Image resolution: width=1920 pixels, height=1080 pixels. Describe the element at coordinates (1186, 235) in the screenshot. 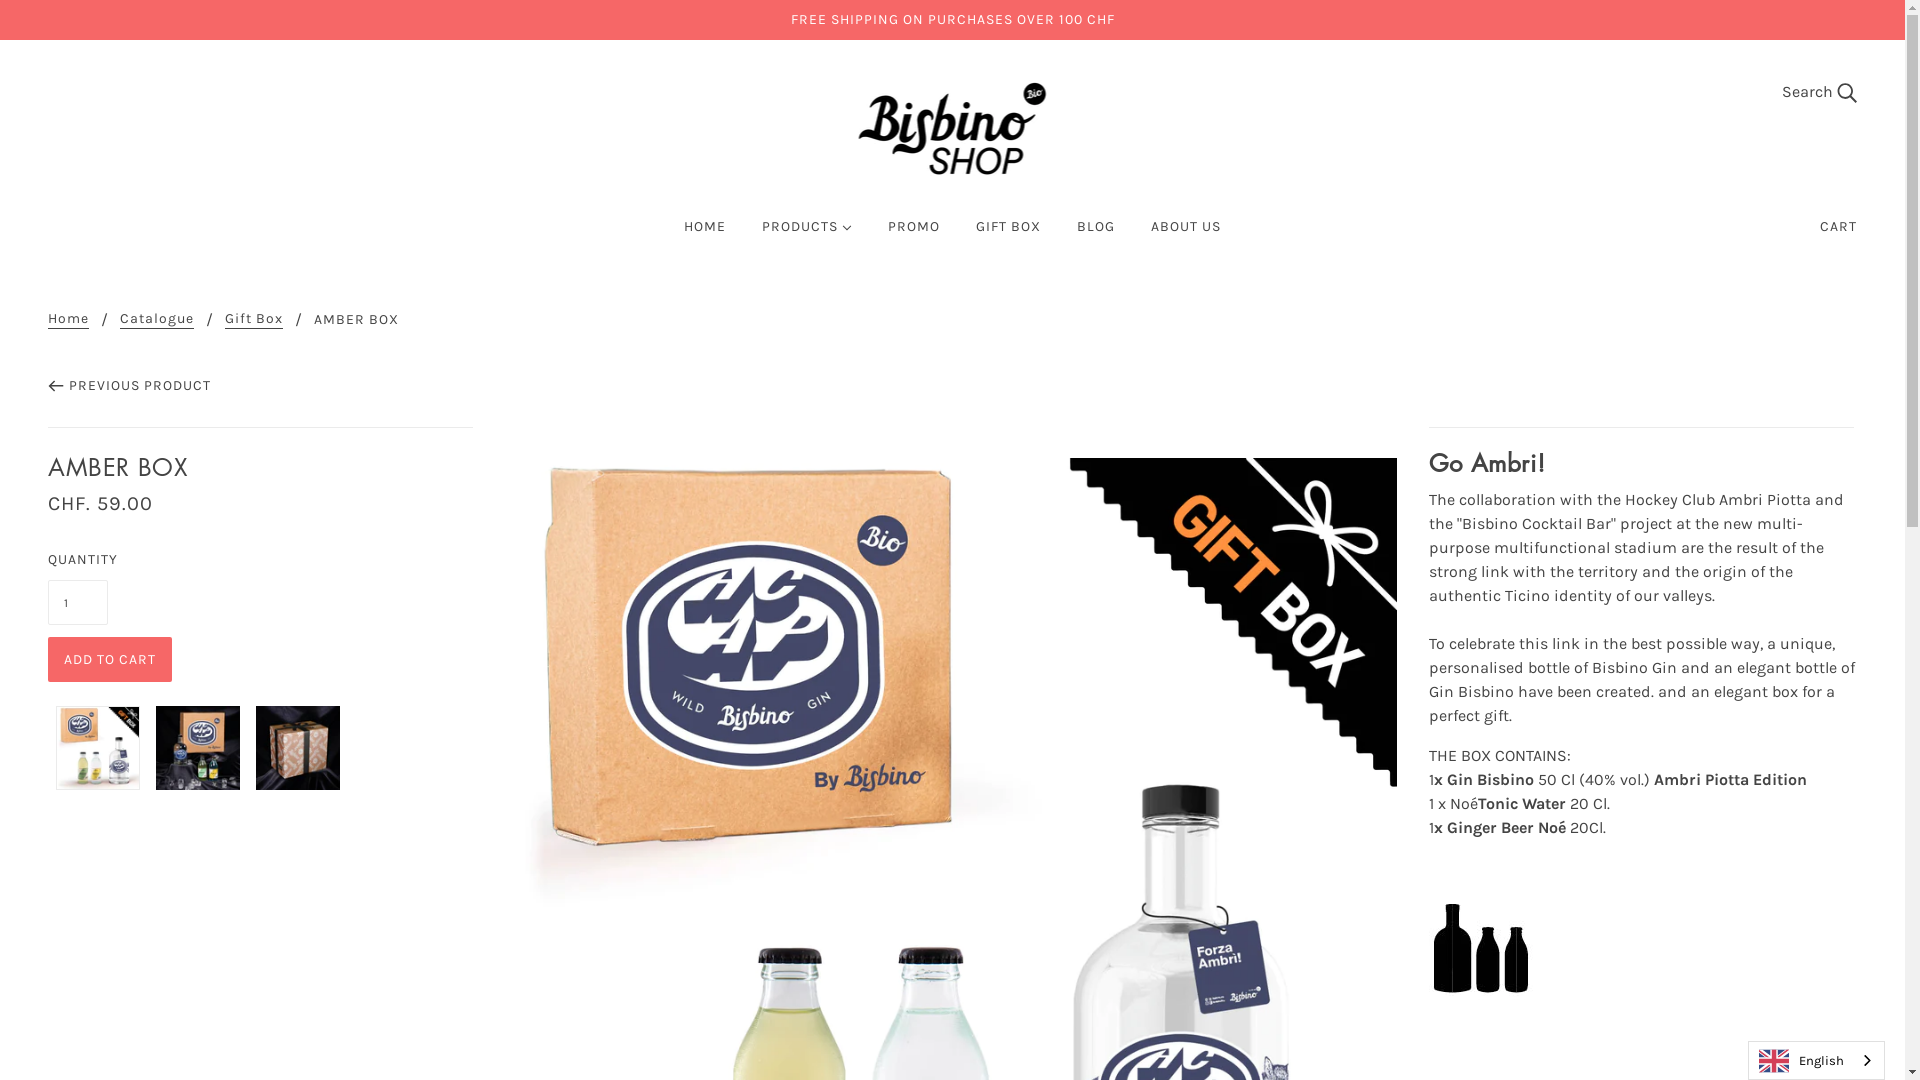

I see `ABOUT US` at that location.